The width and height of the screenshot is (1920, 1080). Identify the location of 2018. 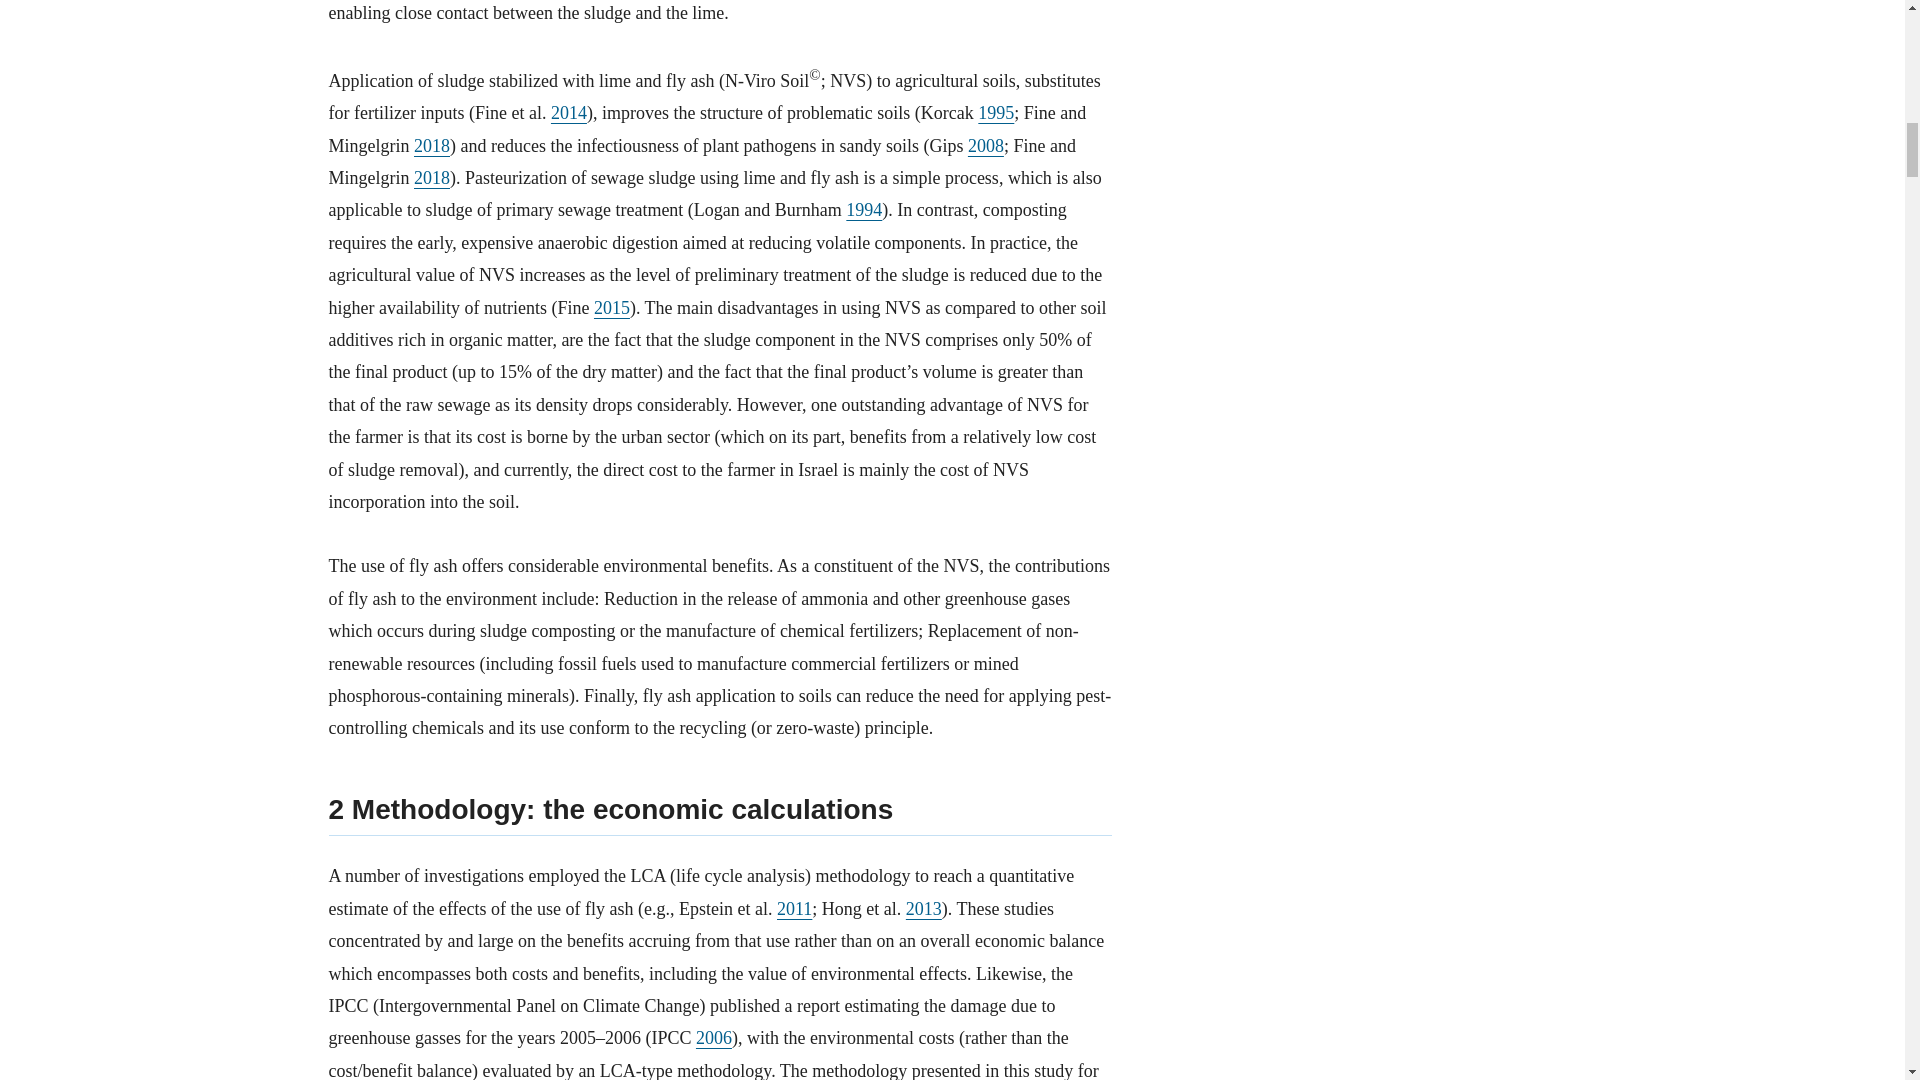
(432, 146).